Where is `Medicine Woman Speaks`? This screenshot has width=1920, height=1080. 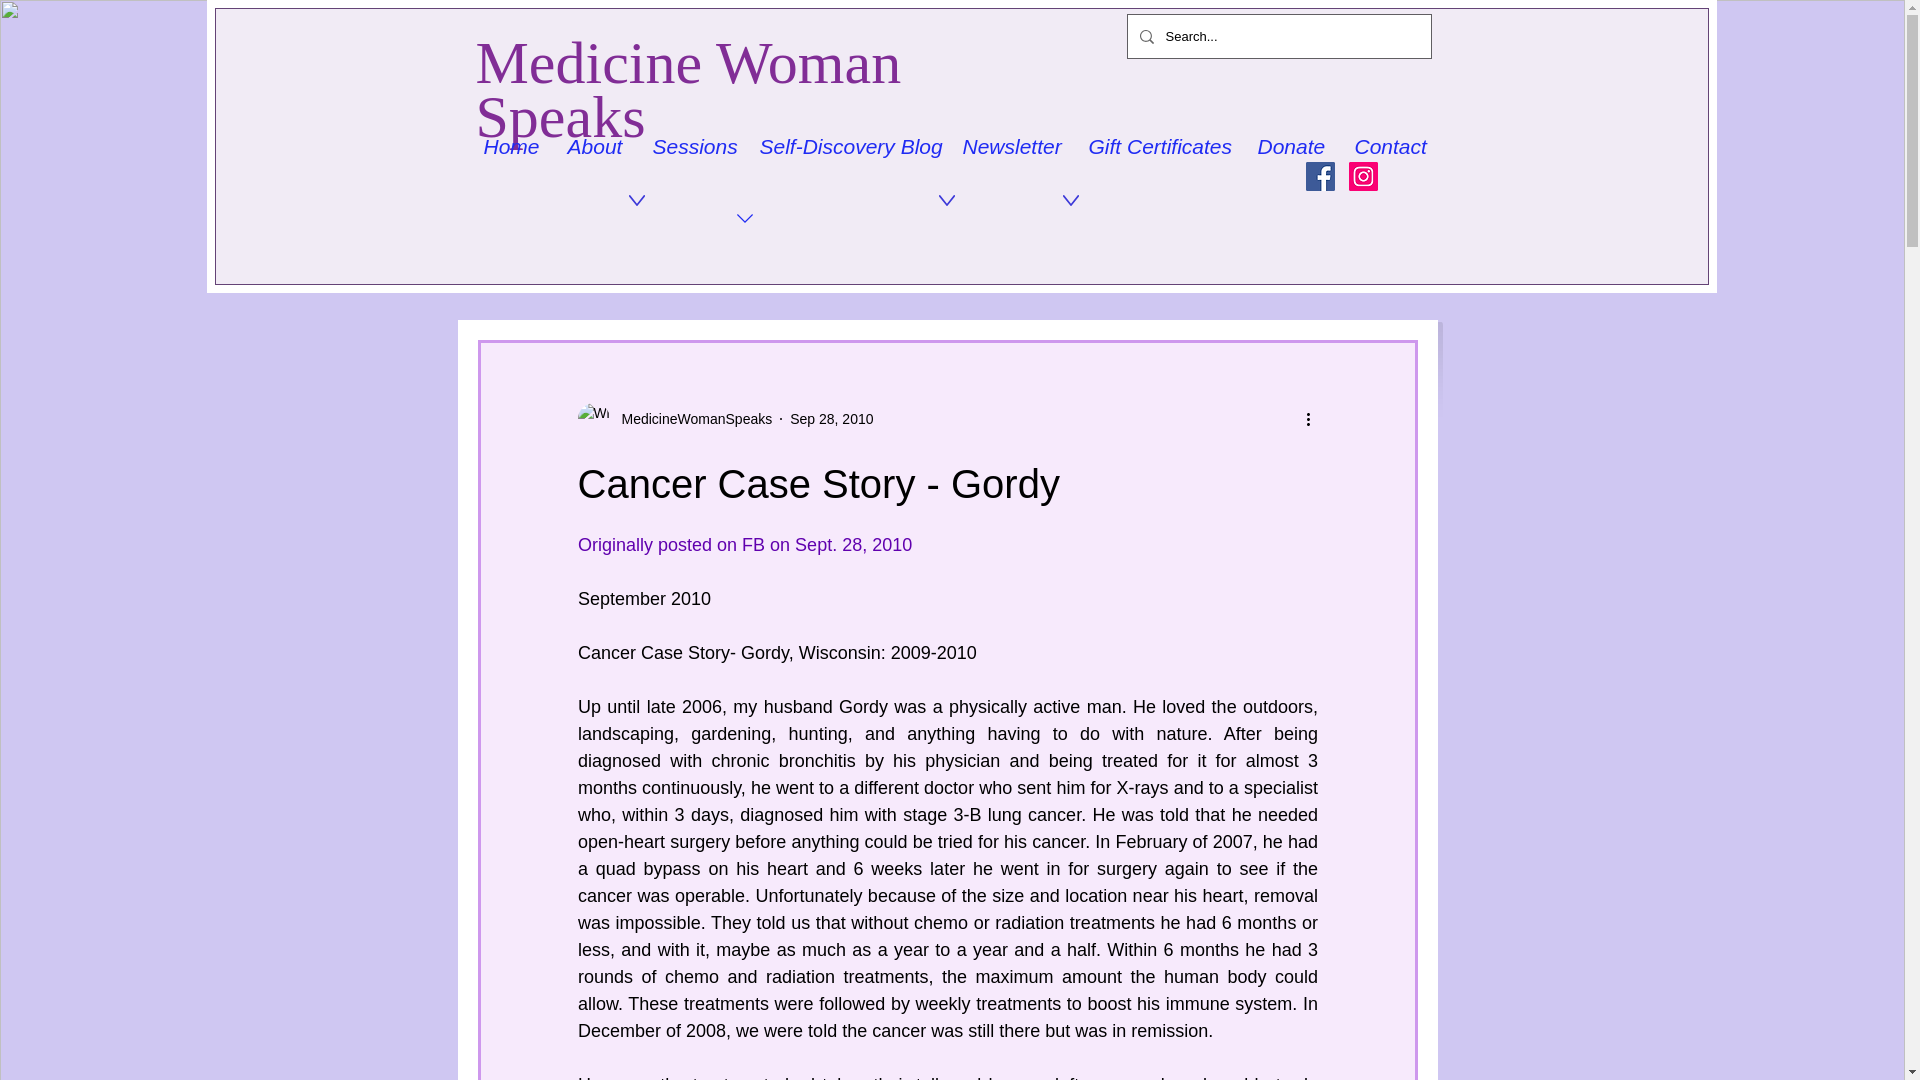
Medicine Woman Speaks is located at coordinates (689, 90).